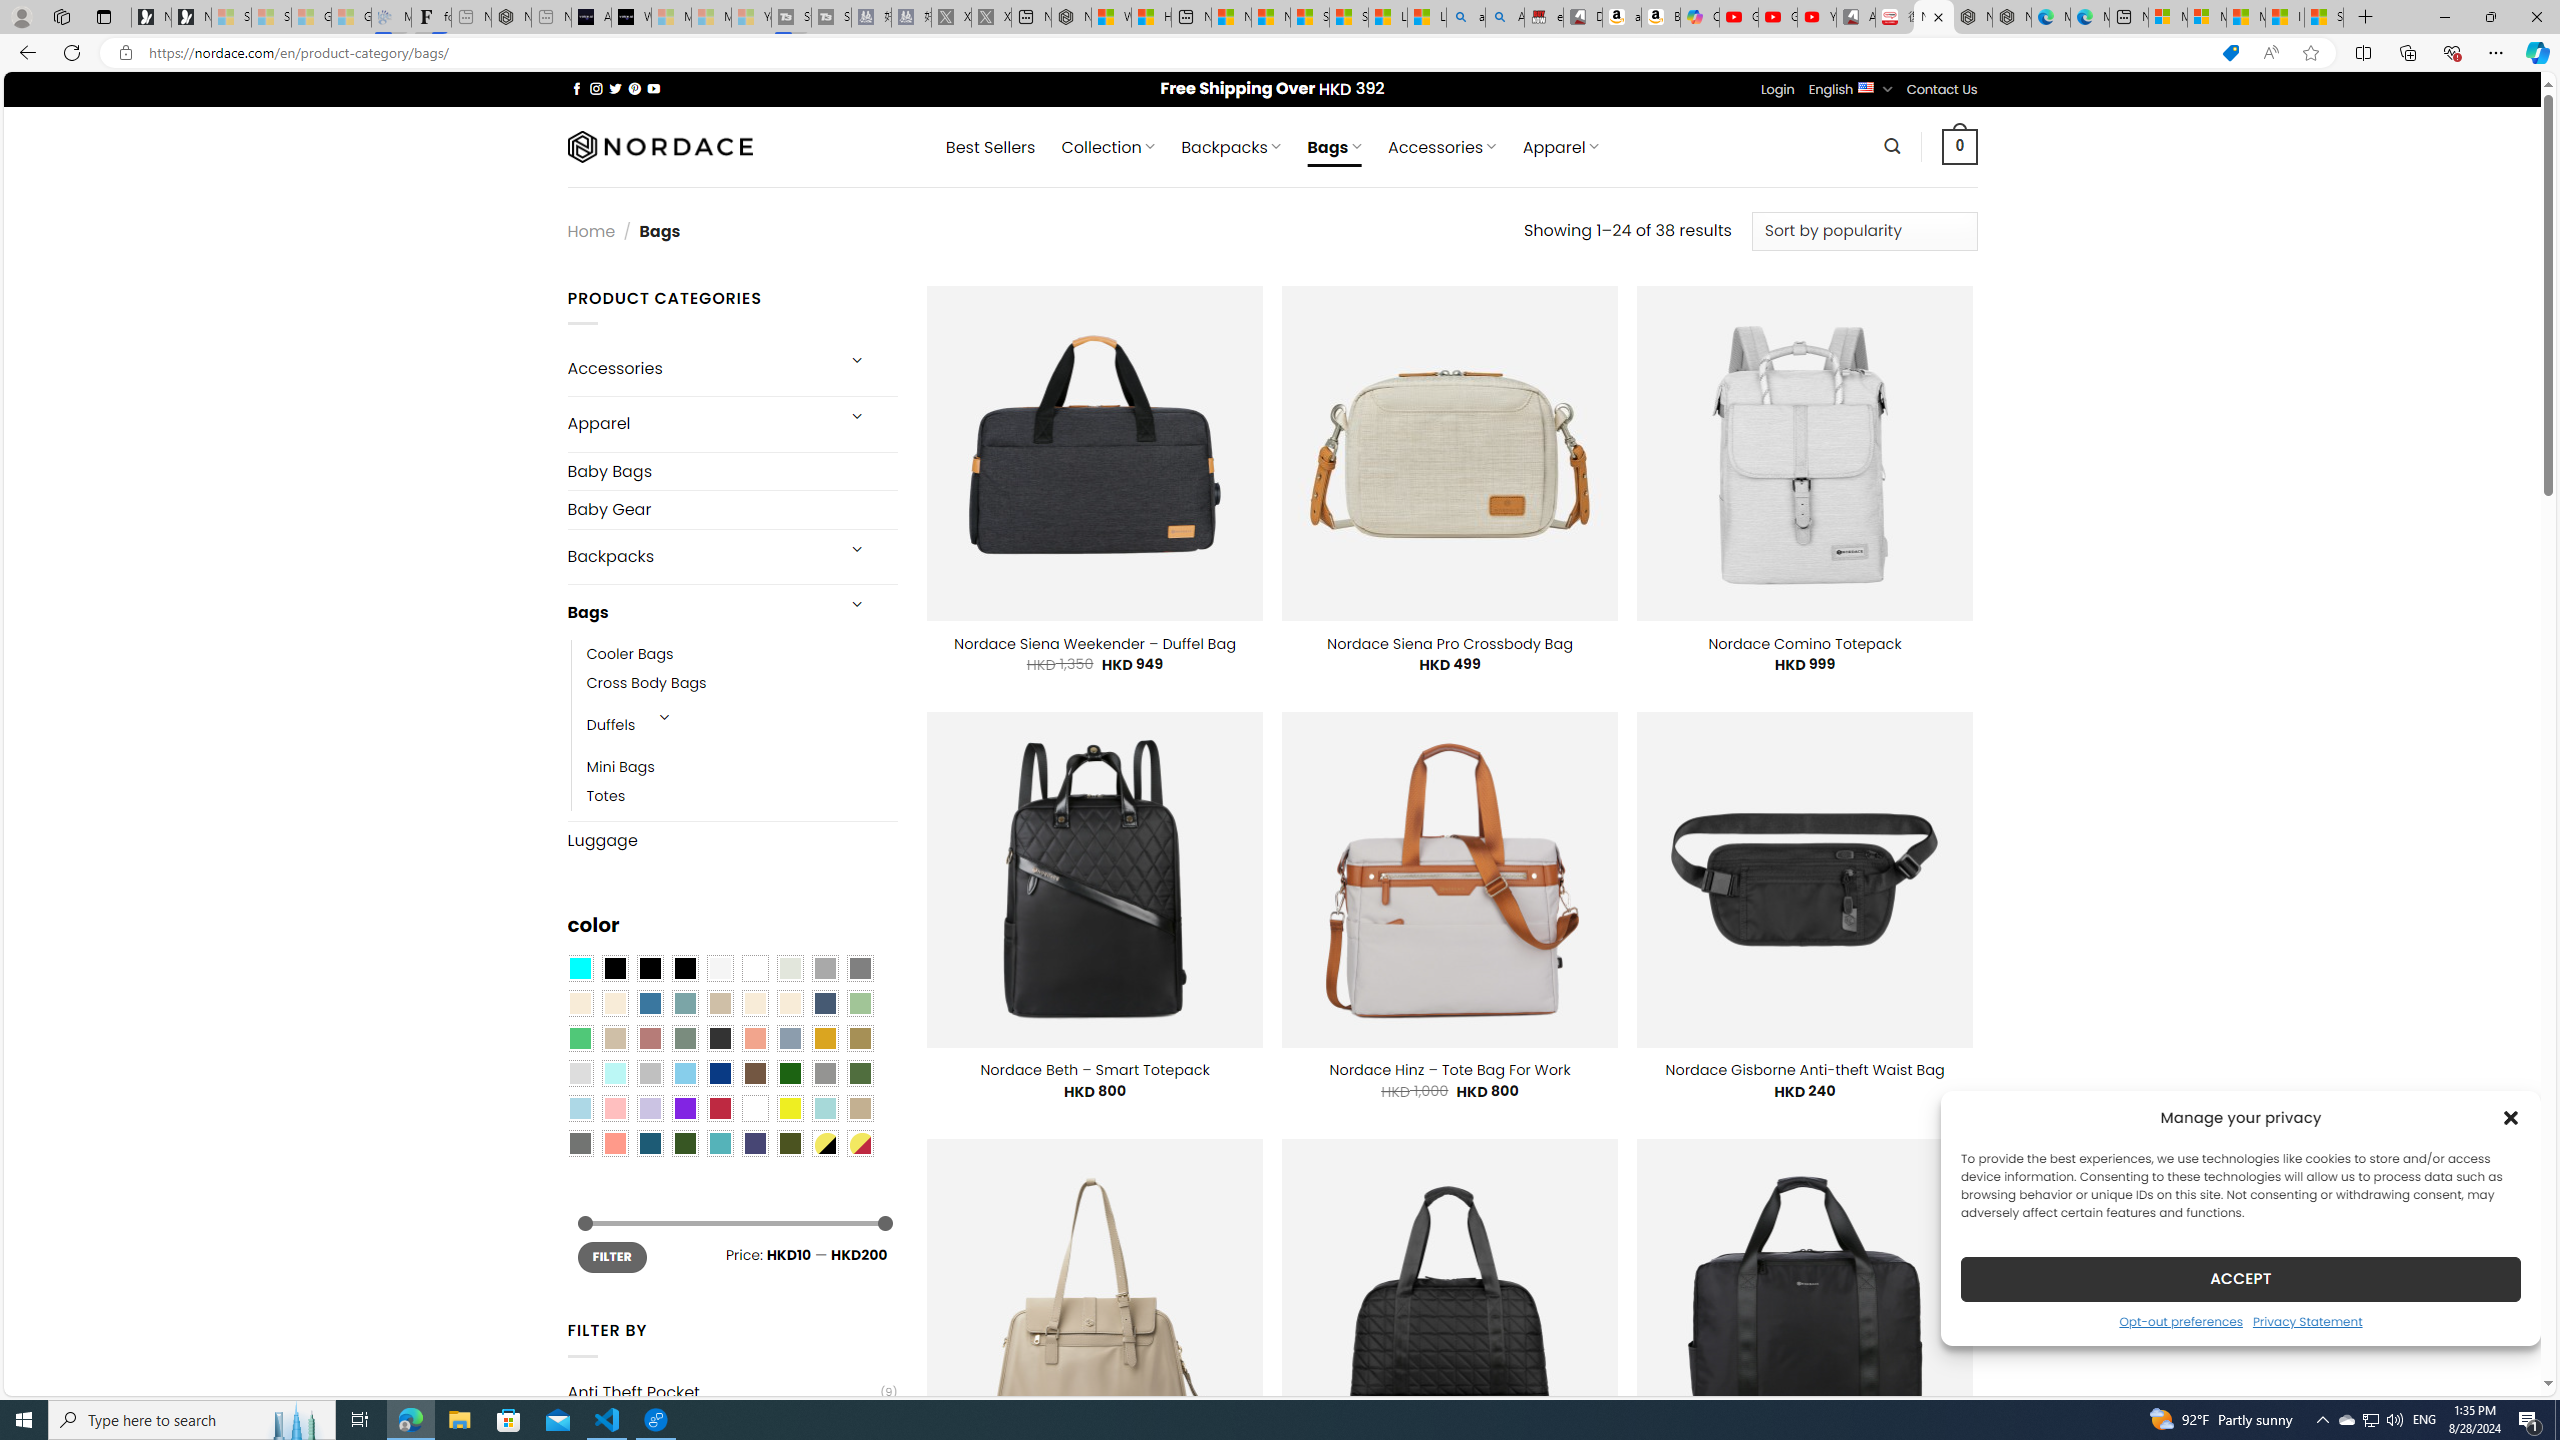  Describe the element at coordinates (824, 1108) in the screenshot. I see `Aqua` at that location.